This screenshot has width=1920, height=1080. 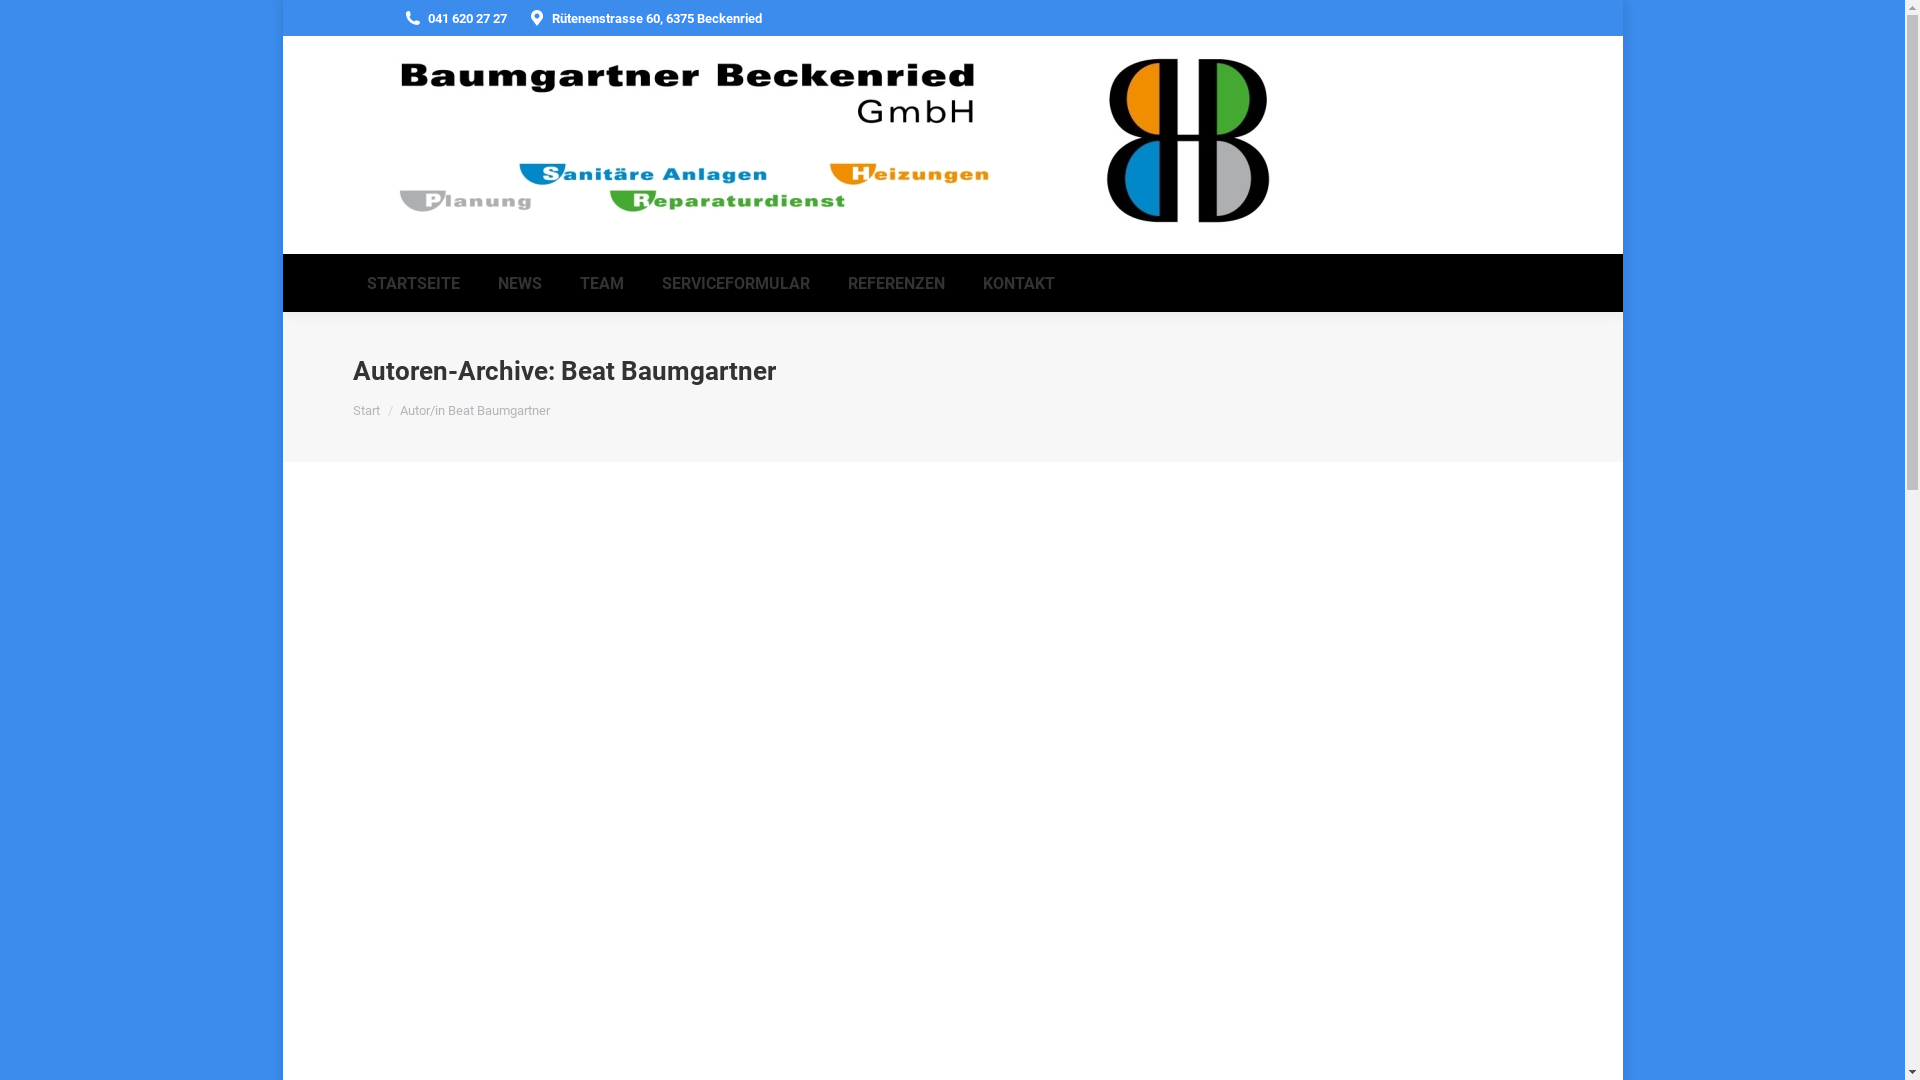 I want to click on REFERENZEN, so click(x=896, y=283).